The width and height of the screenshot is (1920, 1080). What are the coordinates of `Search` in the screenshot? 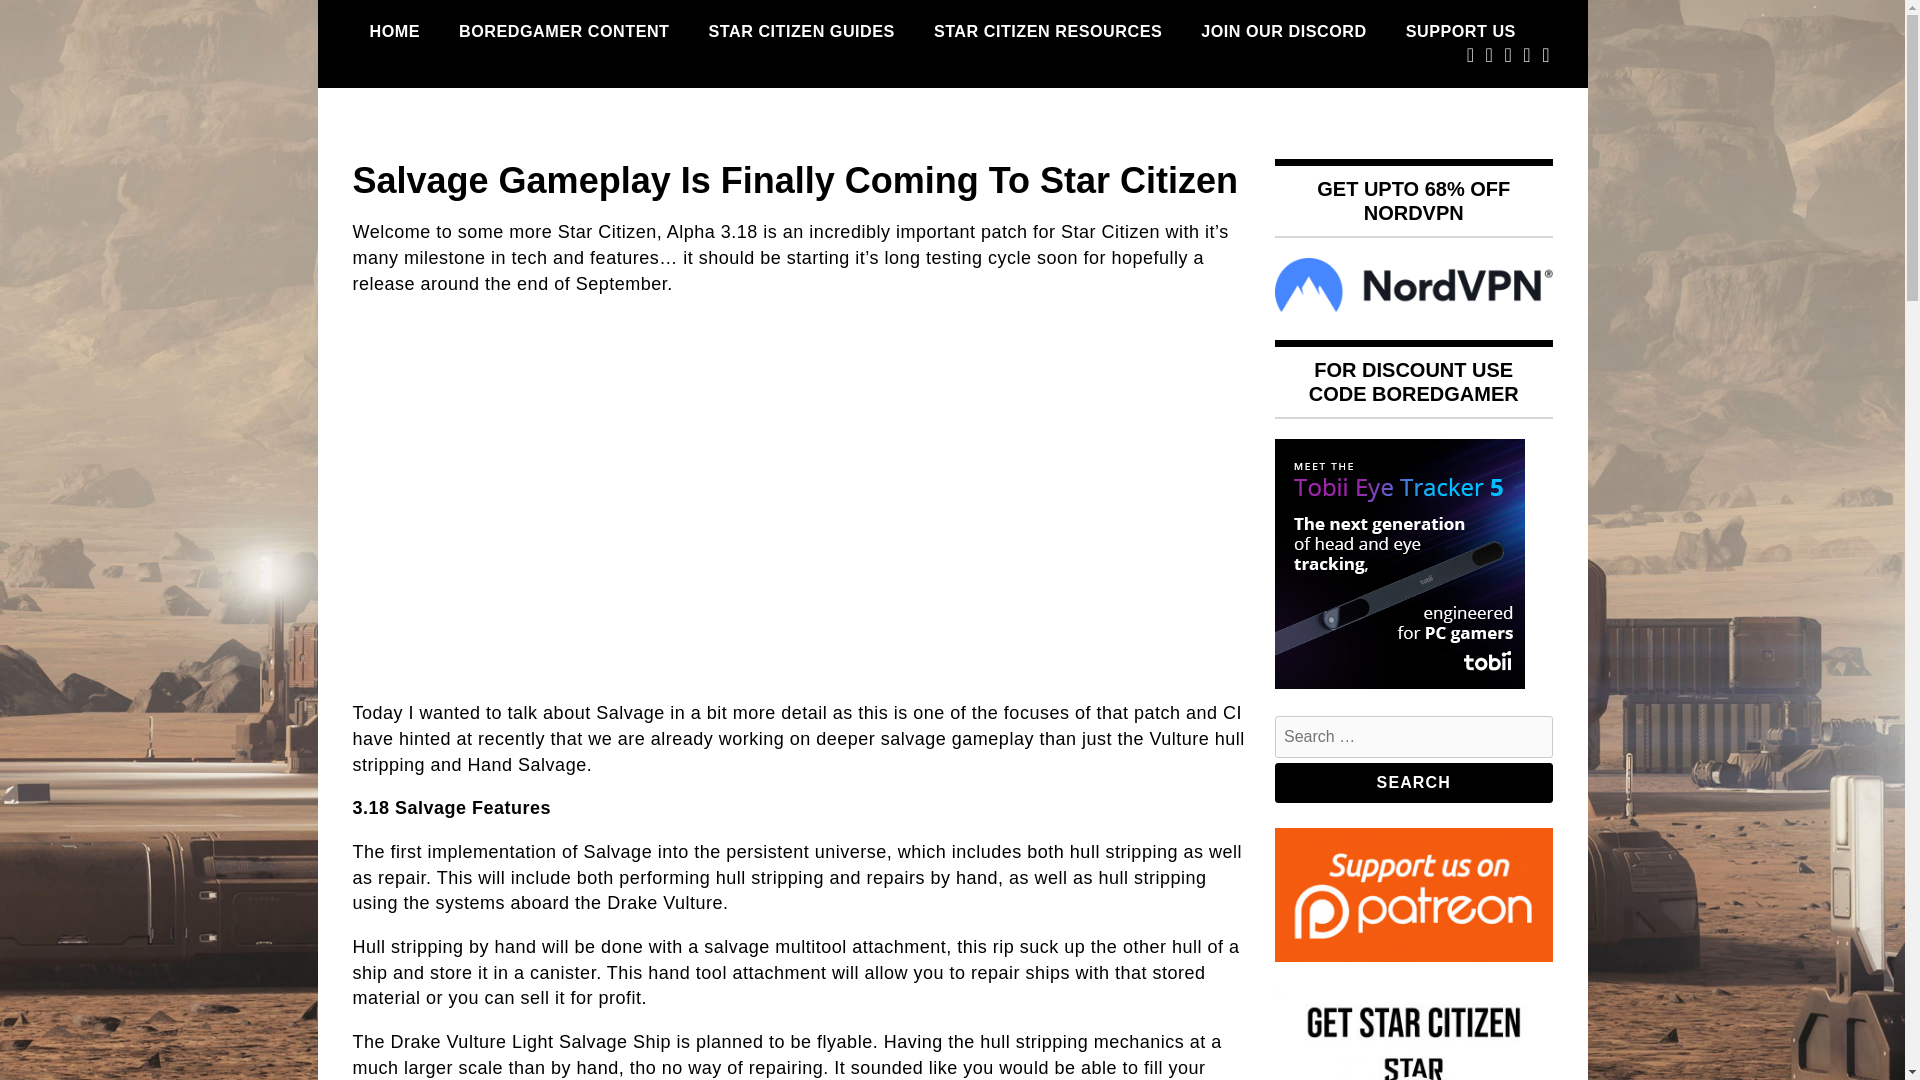 It's located at (1414, 782).